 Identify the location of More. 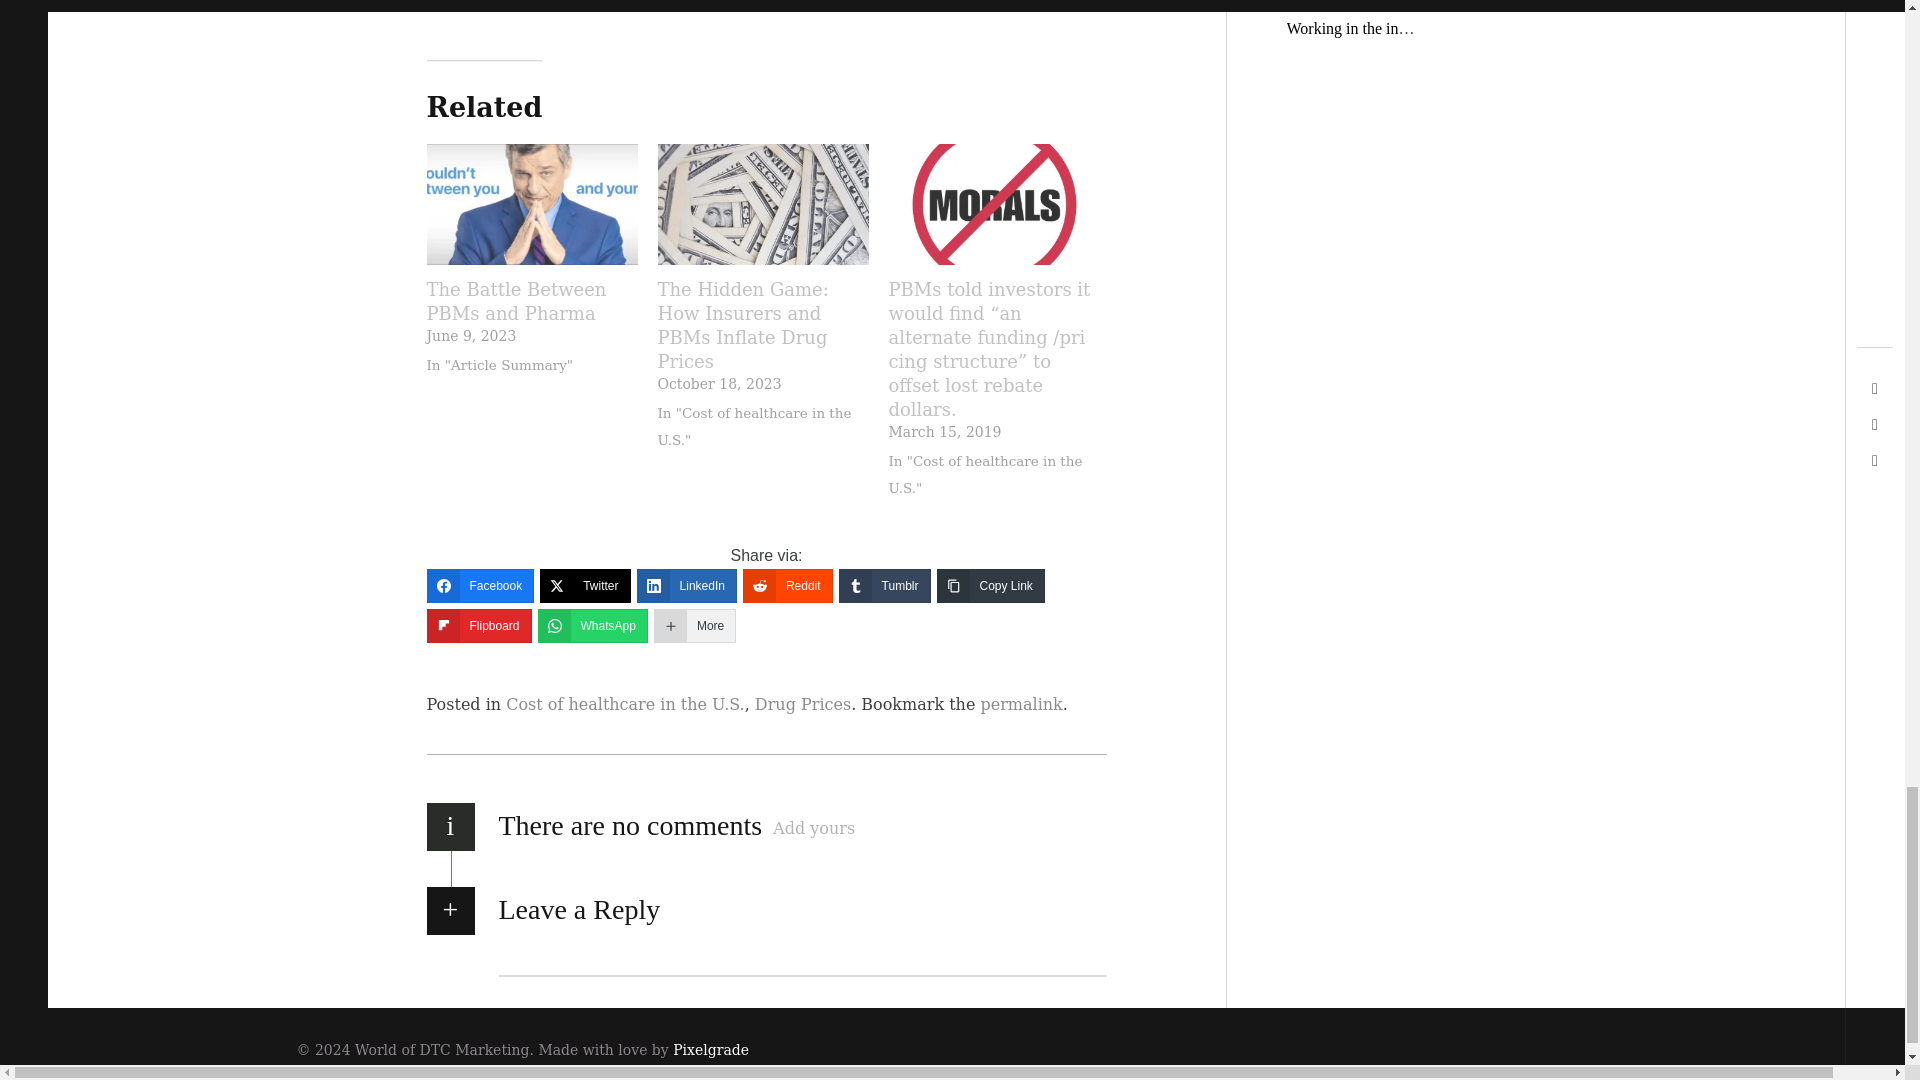
(694, 626).